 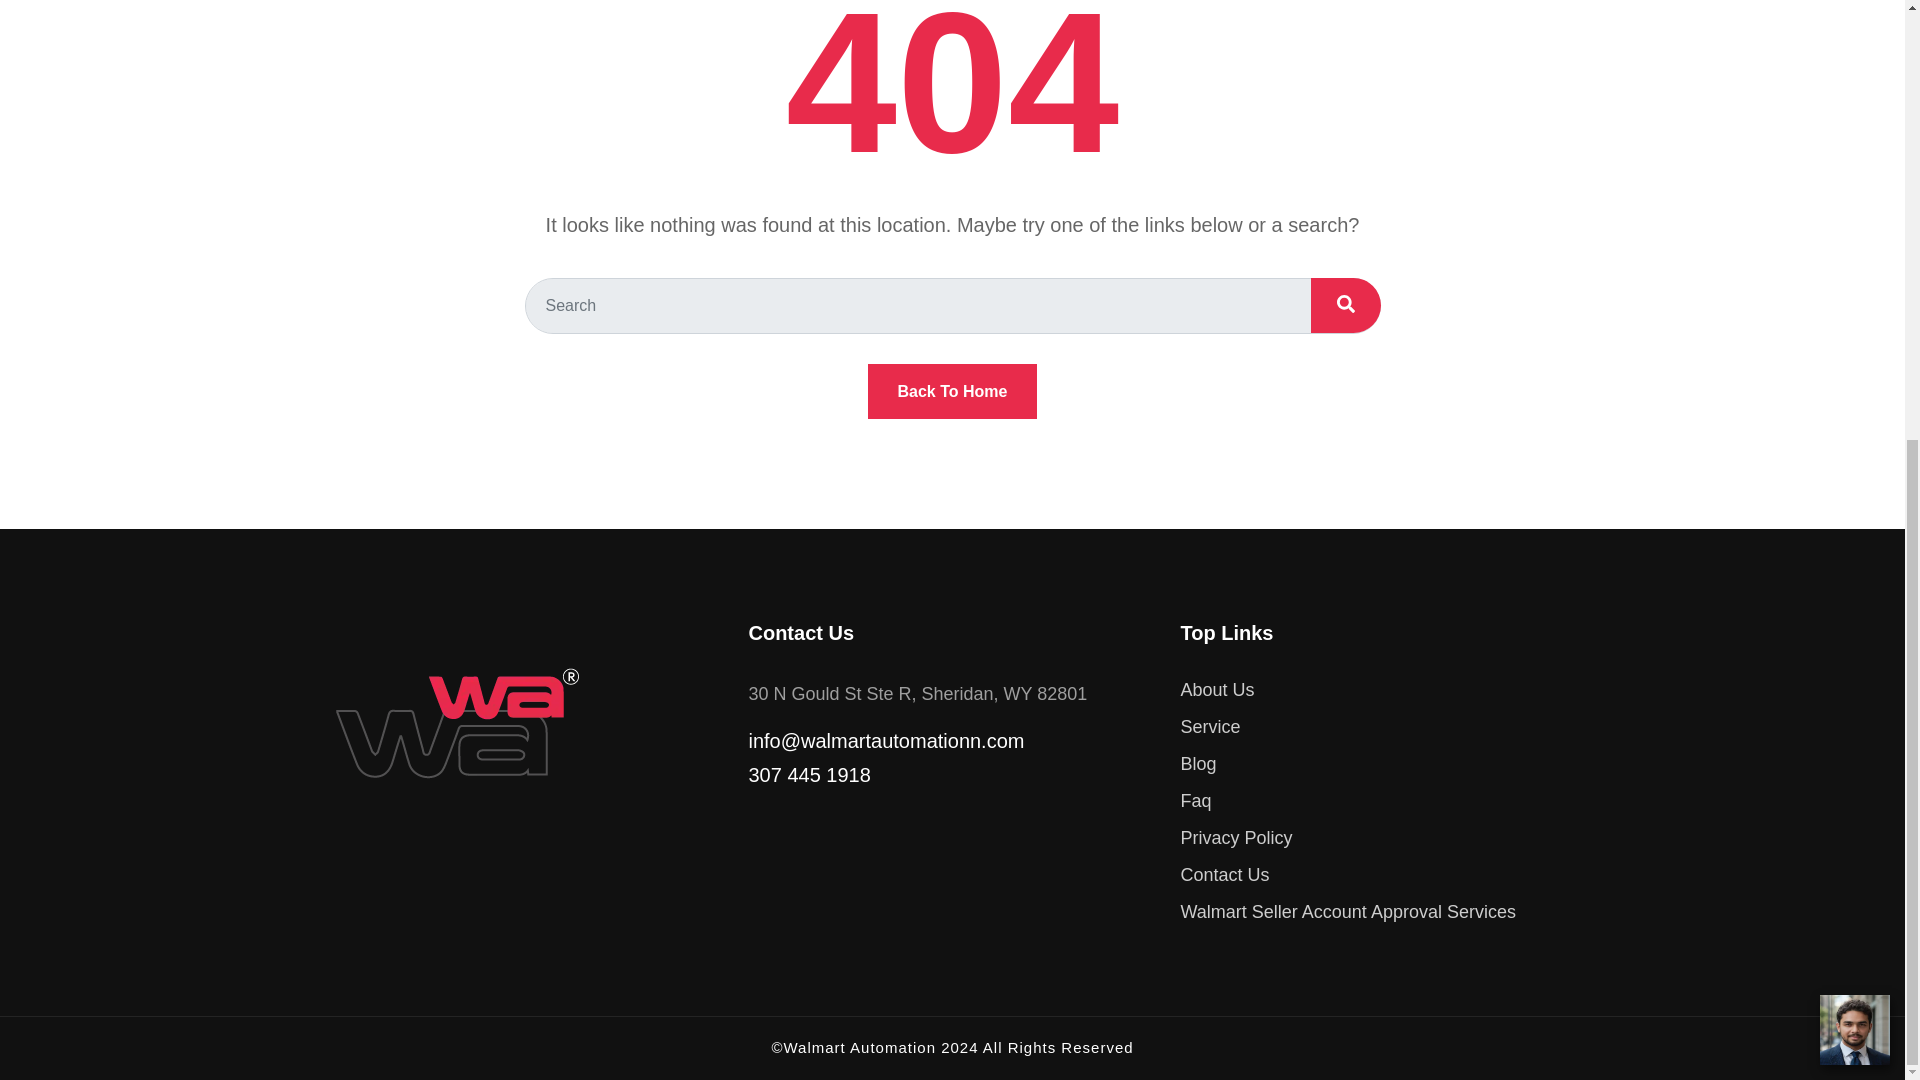 What do you see at coordinates (1347, 912) in the screenshot?
I see `Walmart Seller Account Approval Services` at bounding box center [1347, 912].